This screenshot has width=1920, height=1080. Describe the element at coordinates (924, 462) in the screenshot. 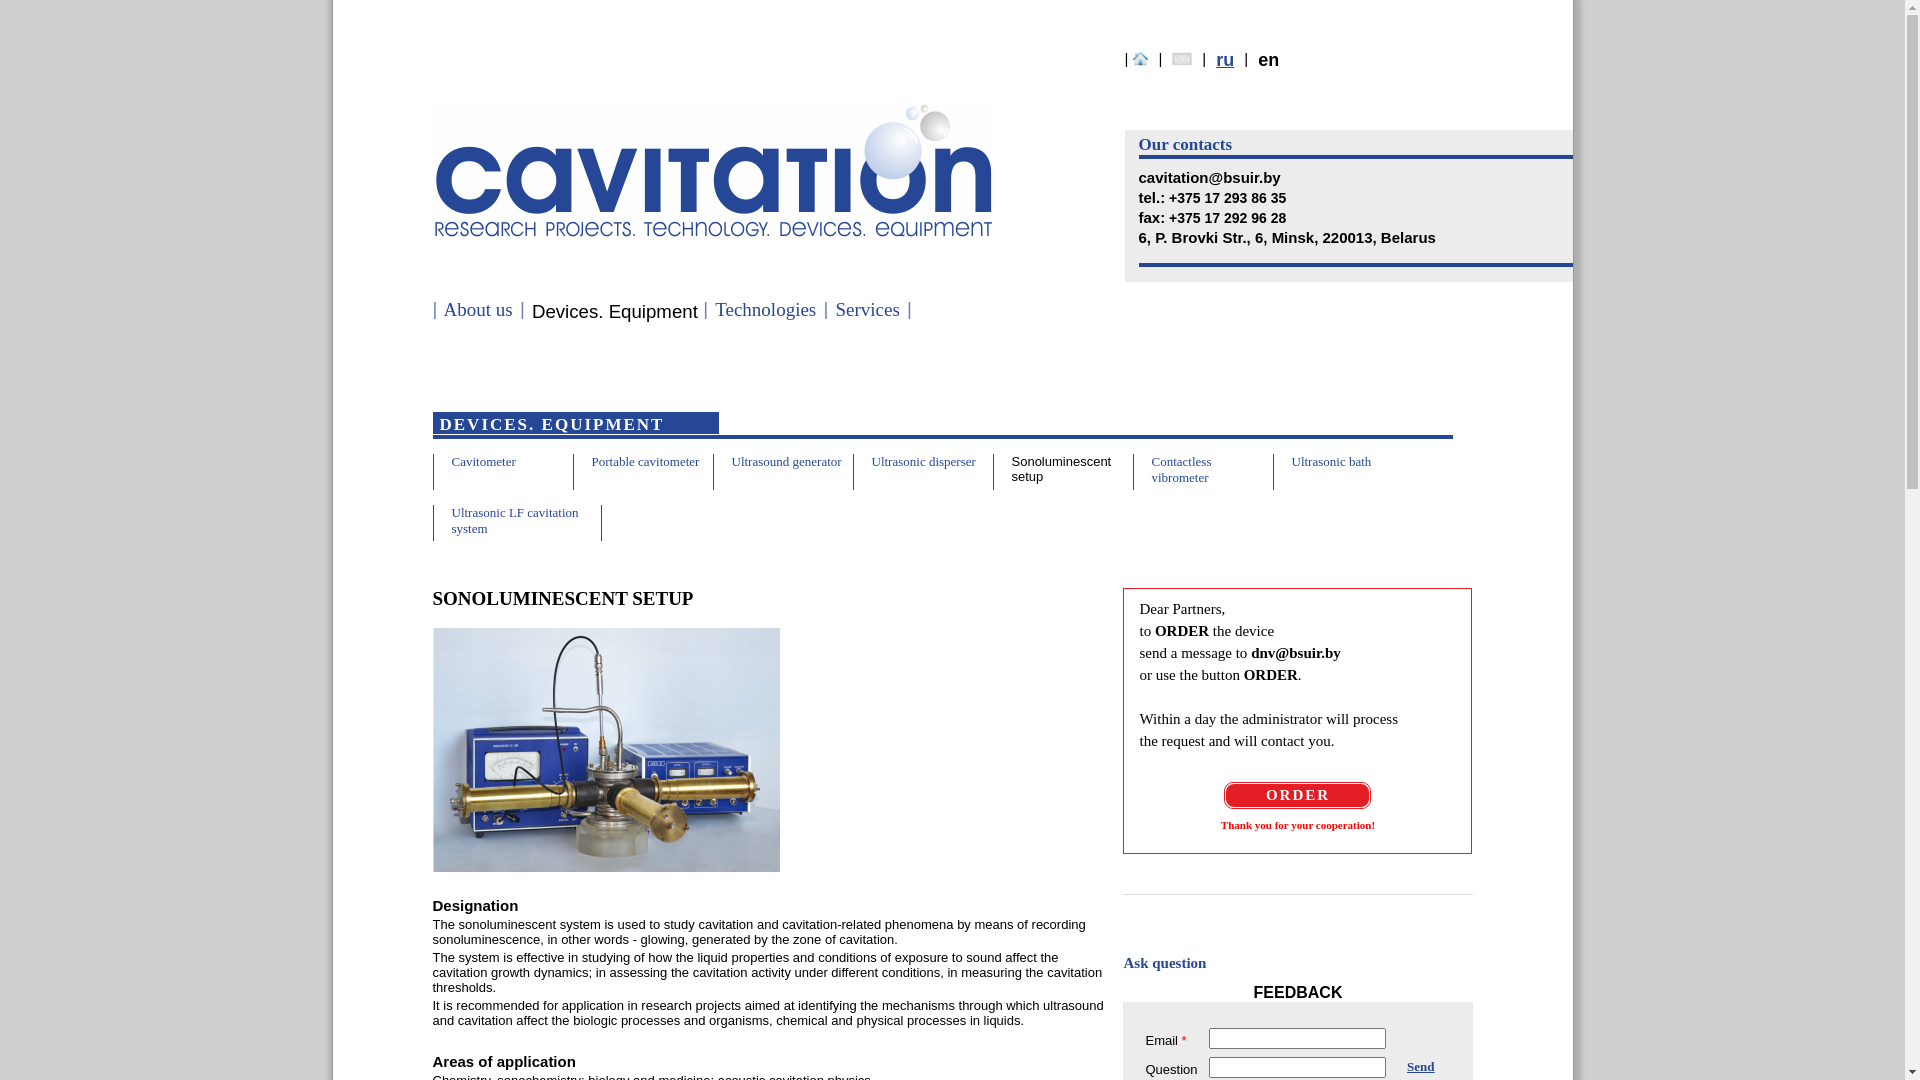

I see `Ultrasonic disperser` at that location.